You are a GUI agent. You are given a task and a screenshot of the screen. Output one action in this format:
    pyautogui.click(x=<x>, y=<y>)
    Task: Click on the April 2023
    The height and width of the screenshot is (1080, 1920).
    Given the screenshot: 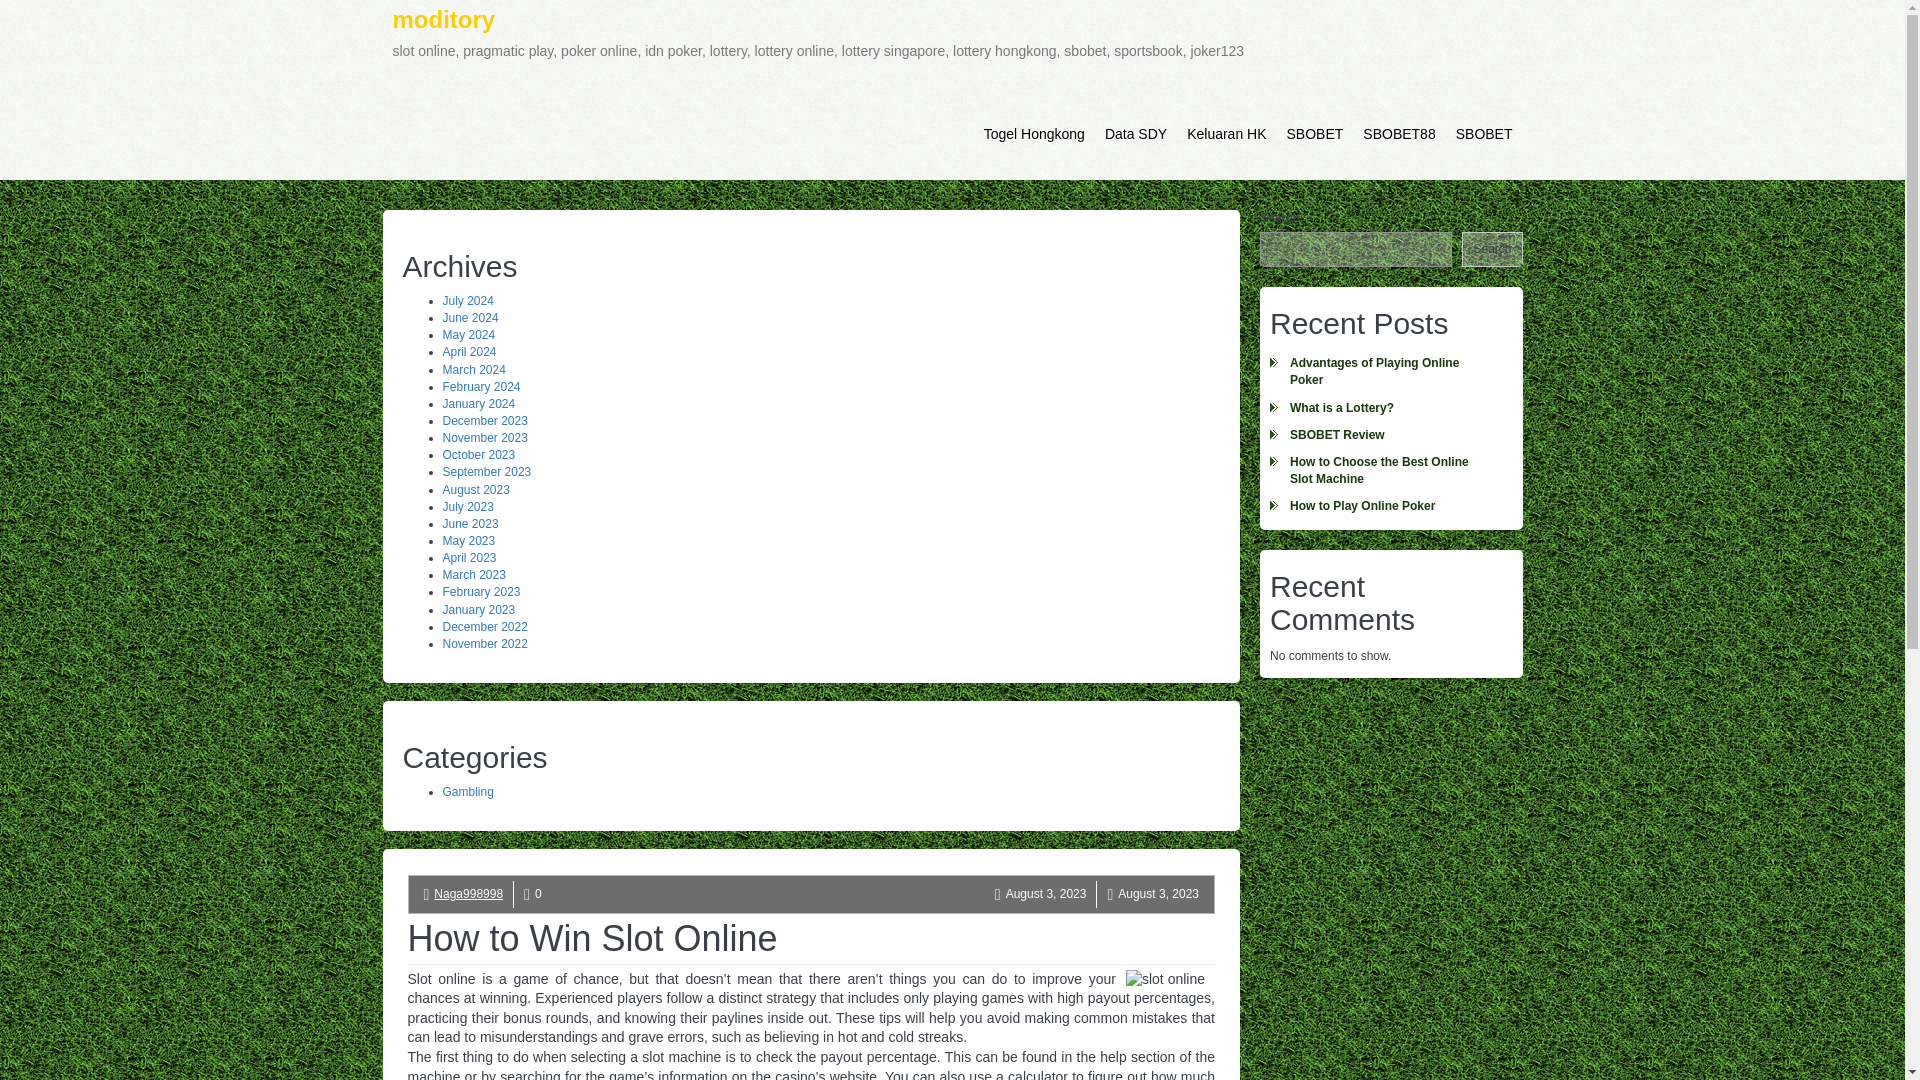 What is the action you would take?
    pyautogui.click(x=468, y=557)
    